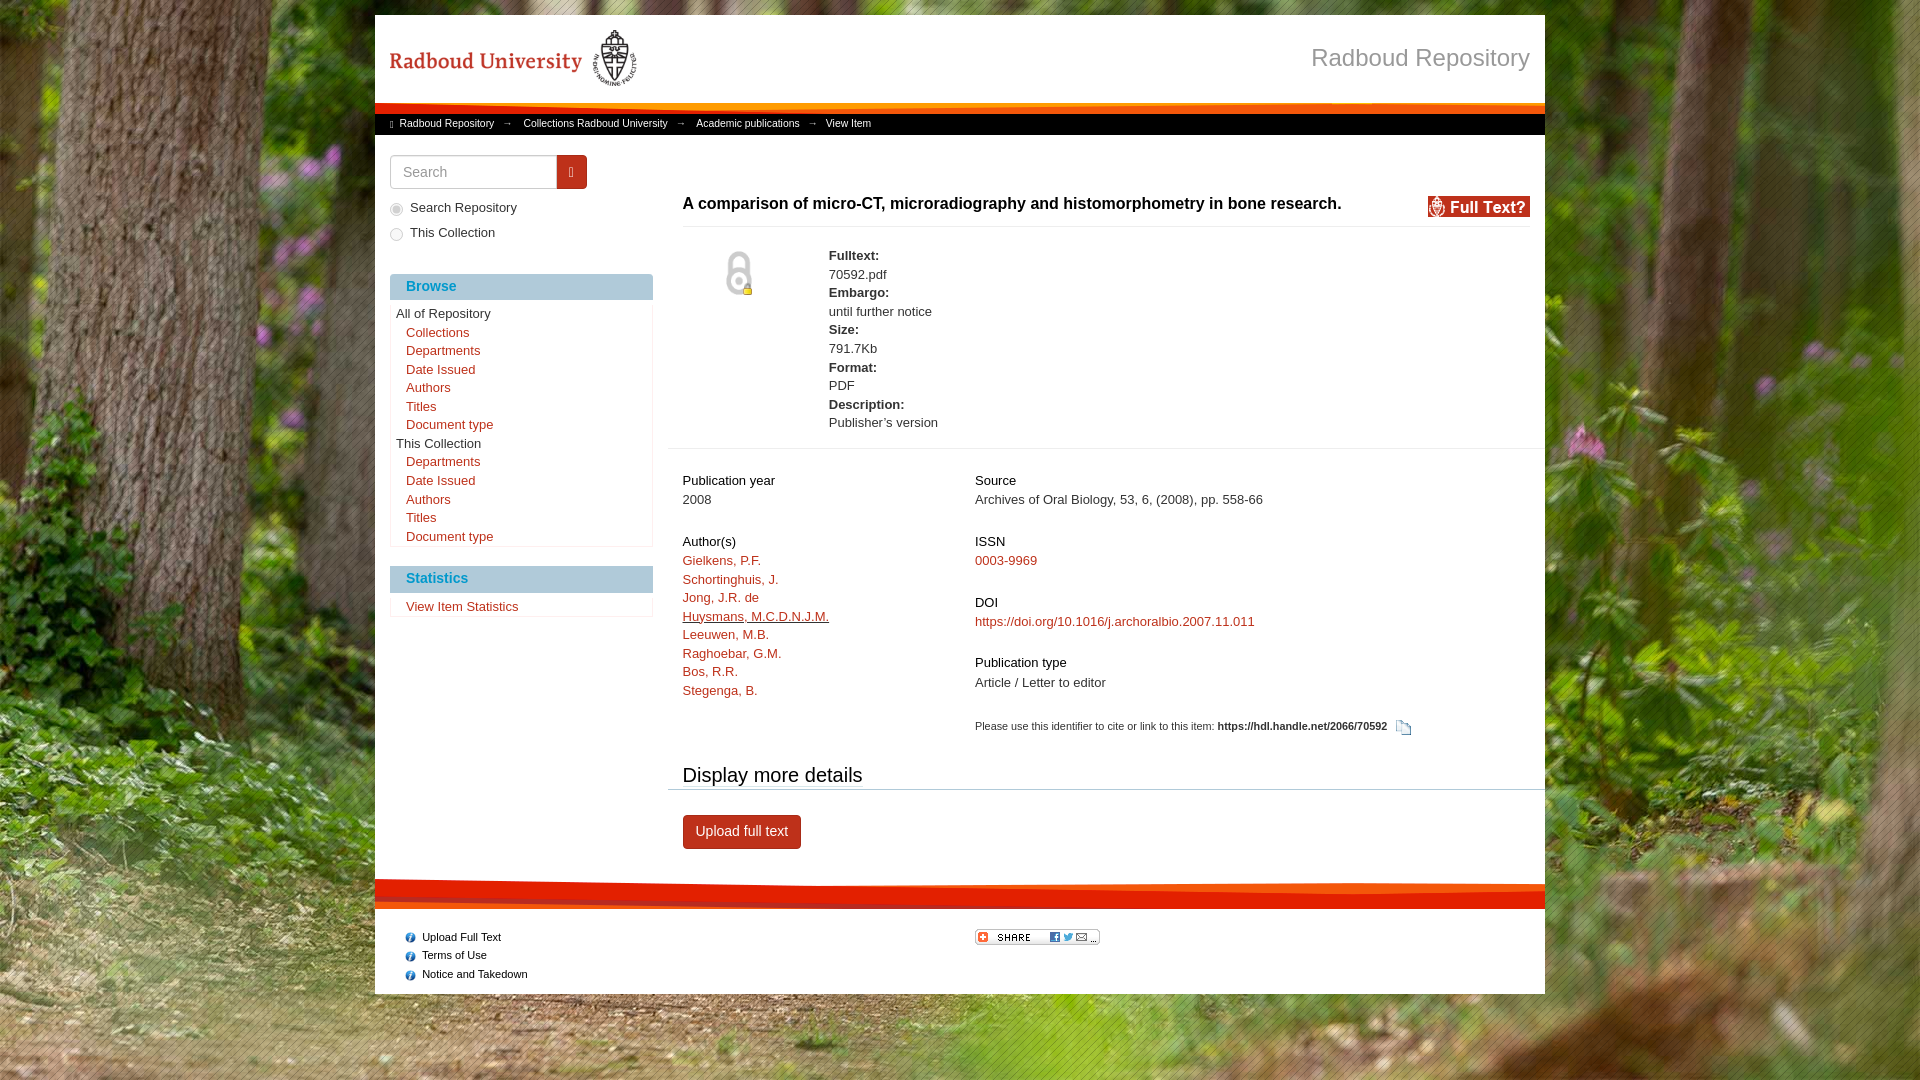 The height and width of the screenshot is (1080, 1920). I want to click on Titles, so click(520, 408).